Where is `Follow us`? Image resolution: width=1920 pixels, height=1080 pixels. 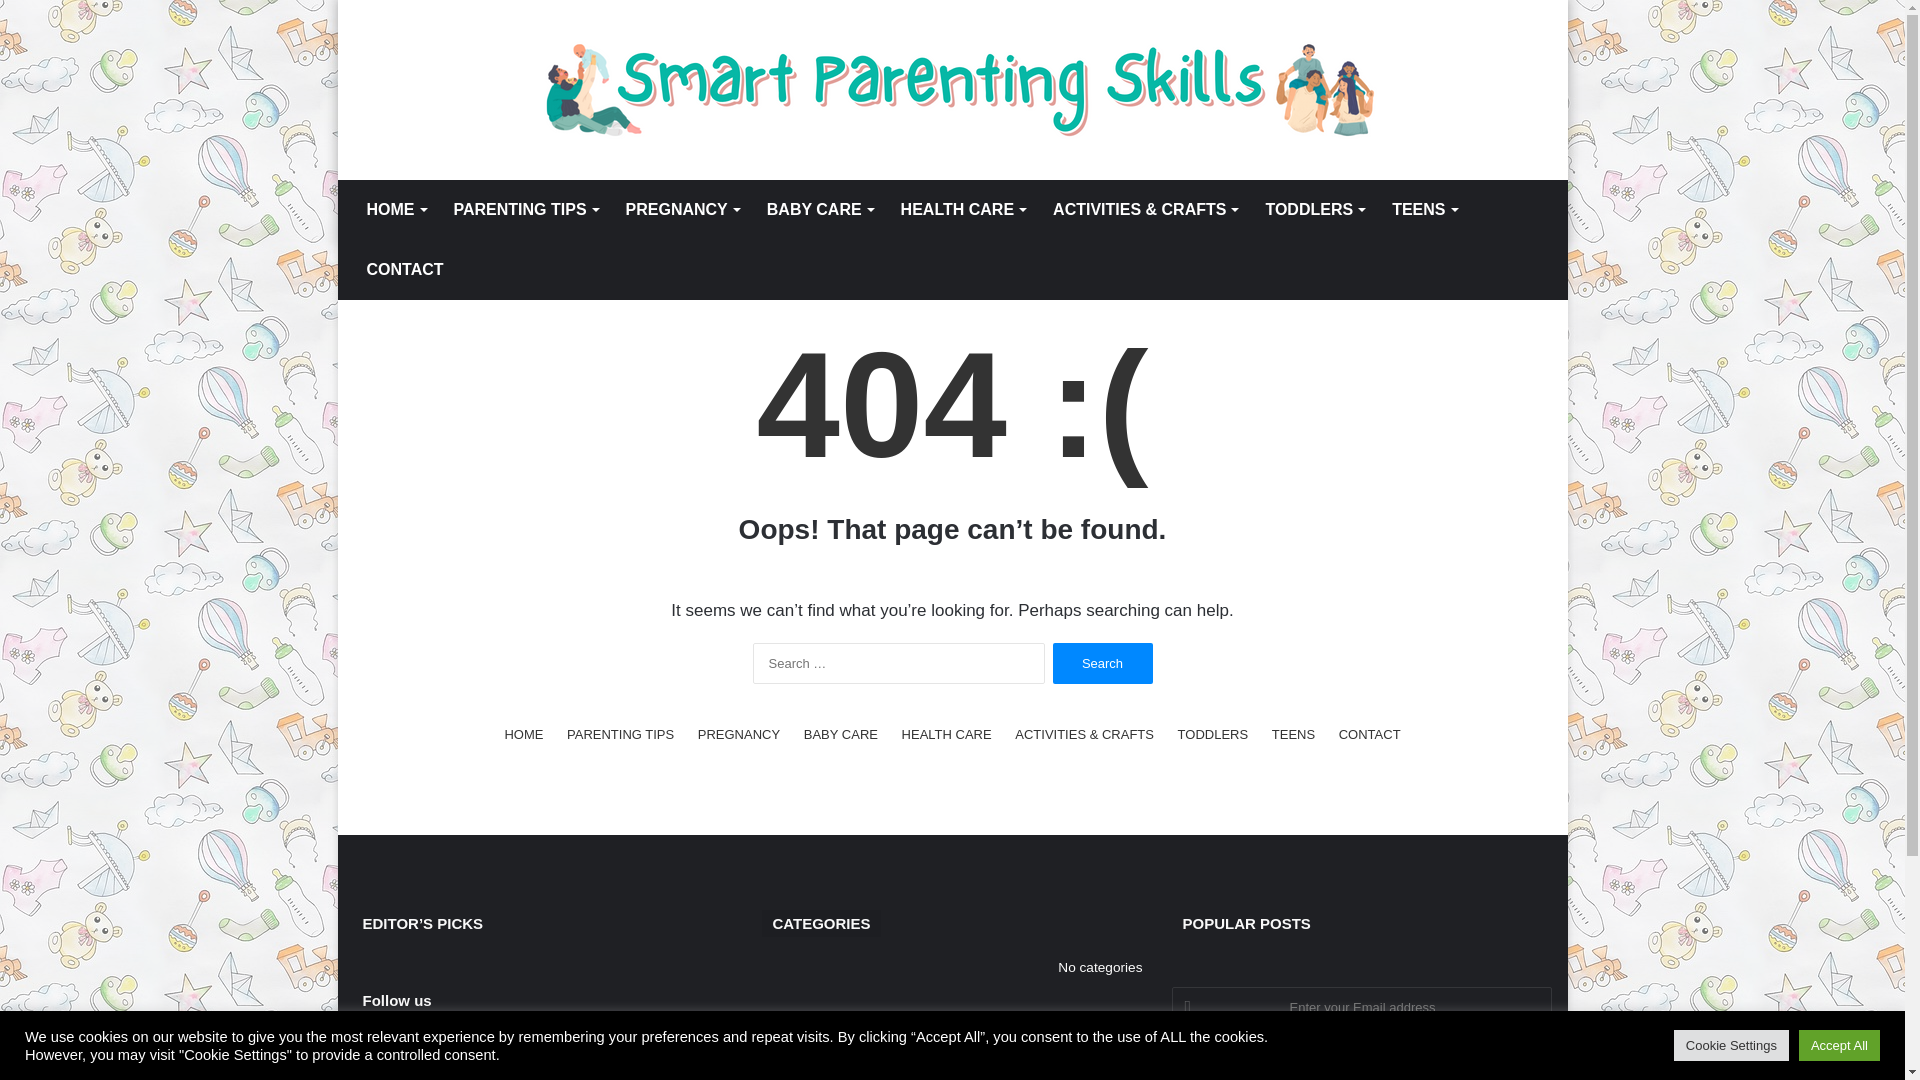 Follow us is located at coordinates (396, 1000).